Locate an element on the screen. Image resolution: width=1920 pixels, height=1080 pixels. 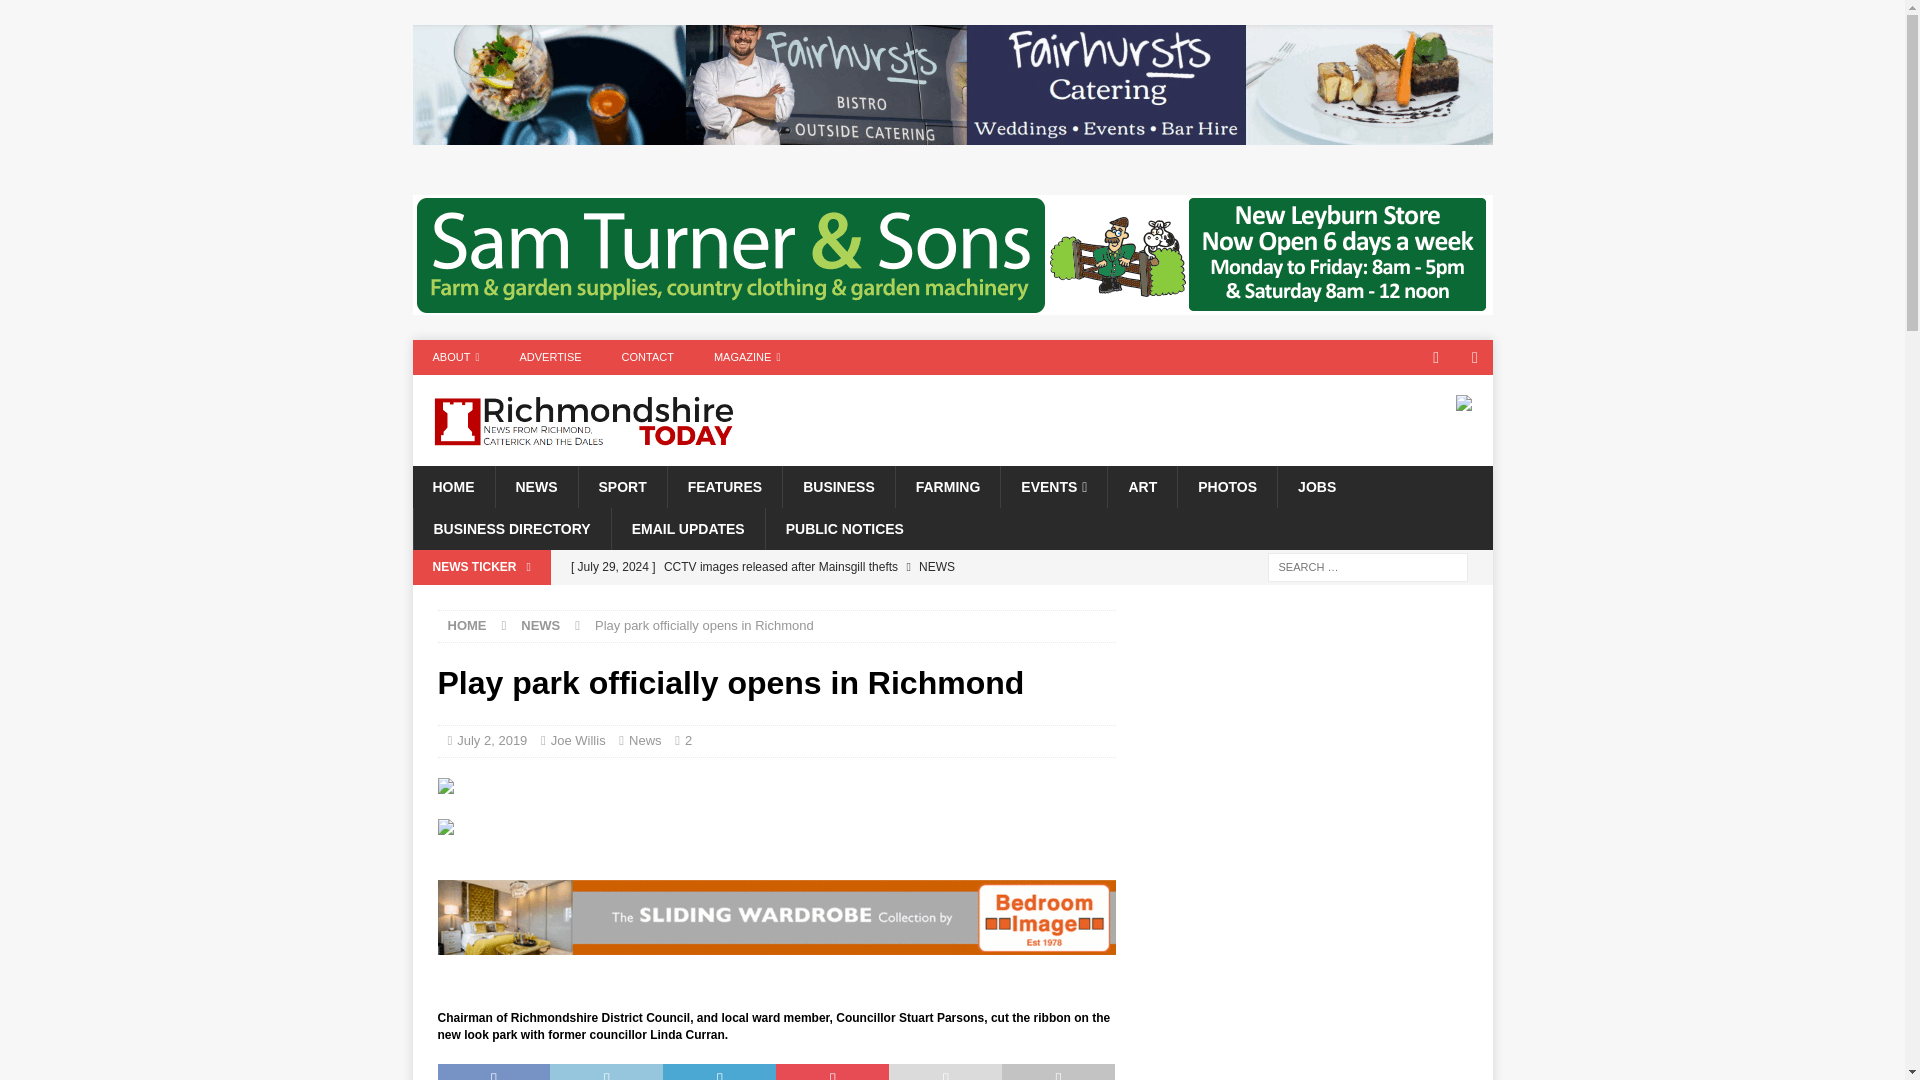
HOME is located at coordinates (452, 486).